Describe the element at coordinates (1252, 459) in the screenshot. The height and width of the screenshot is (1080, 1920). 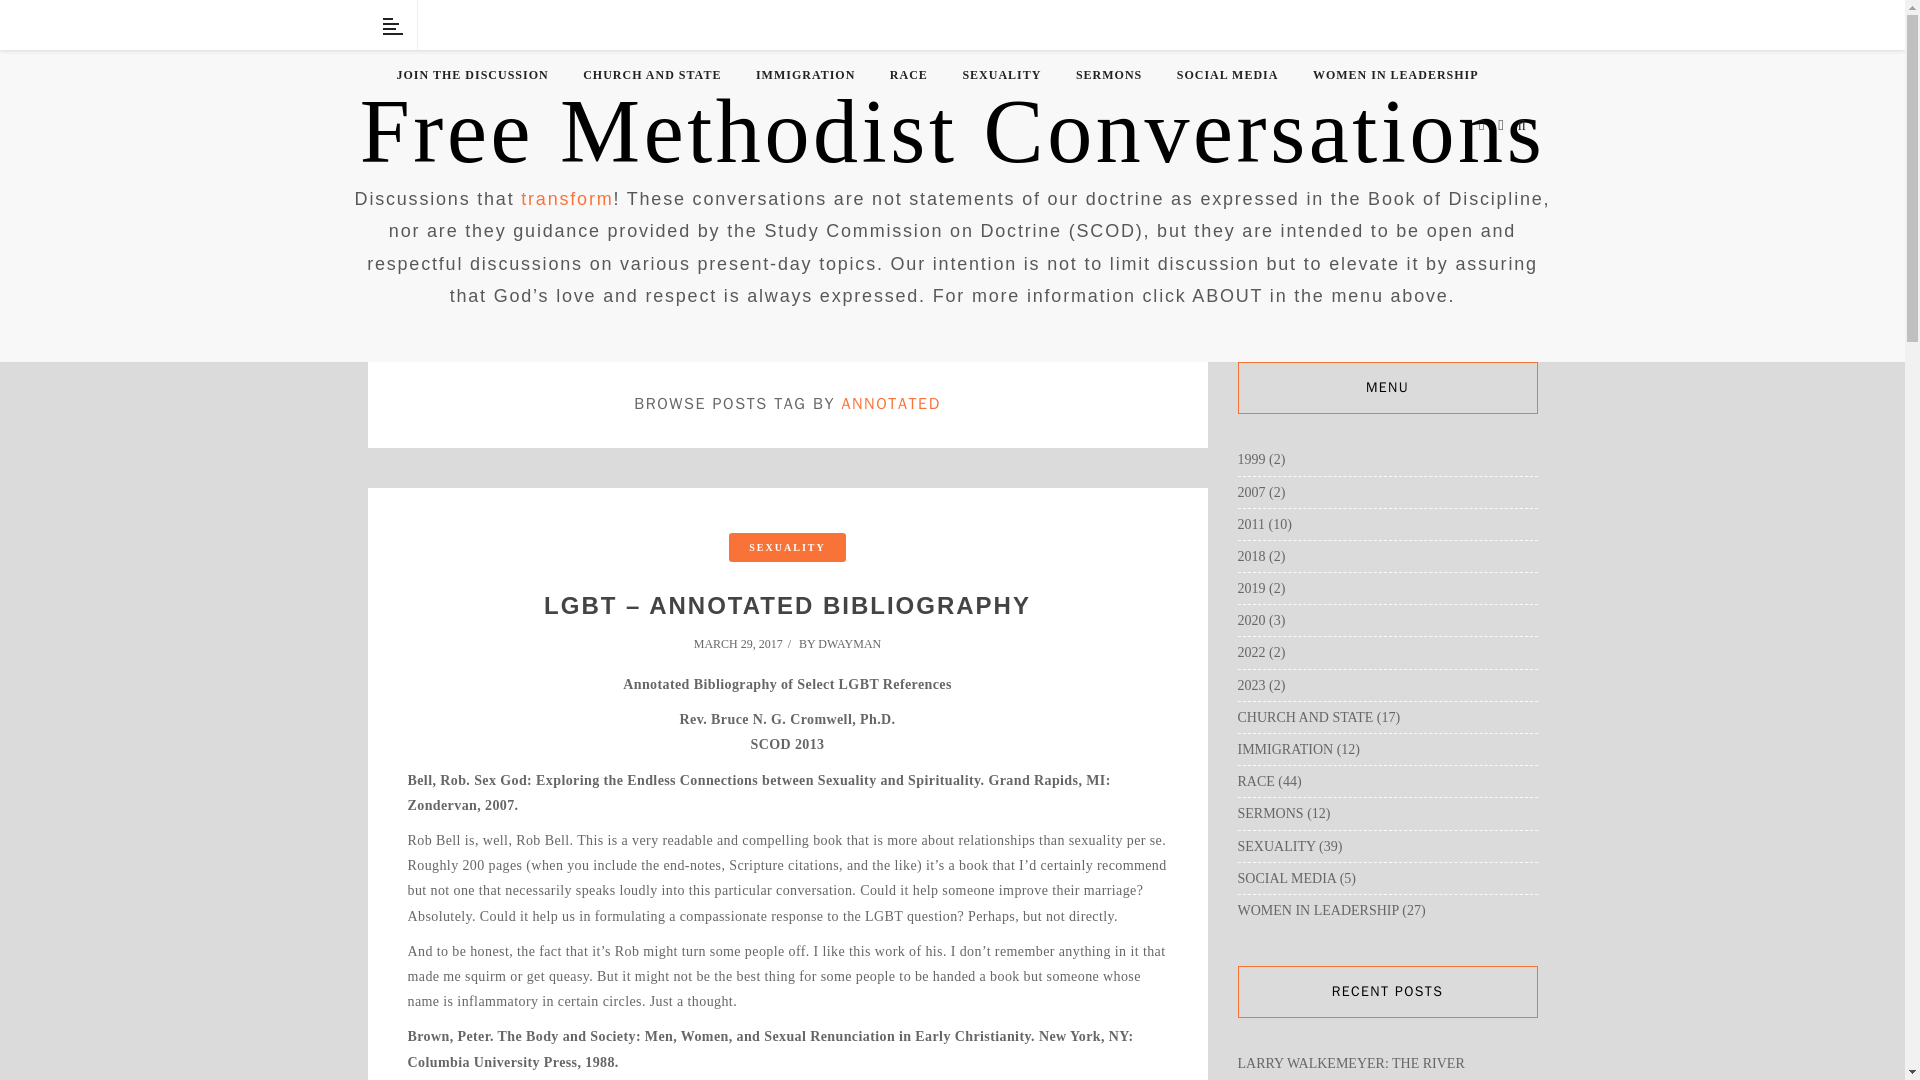
I see `1999` at that location.